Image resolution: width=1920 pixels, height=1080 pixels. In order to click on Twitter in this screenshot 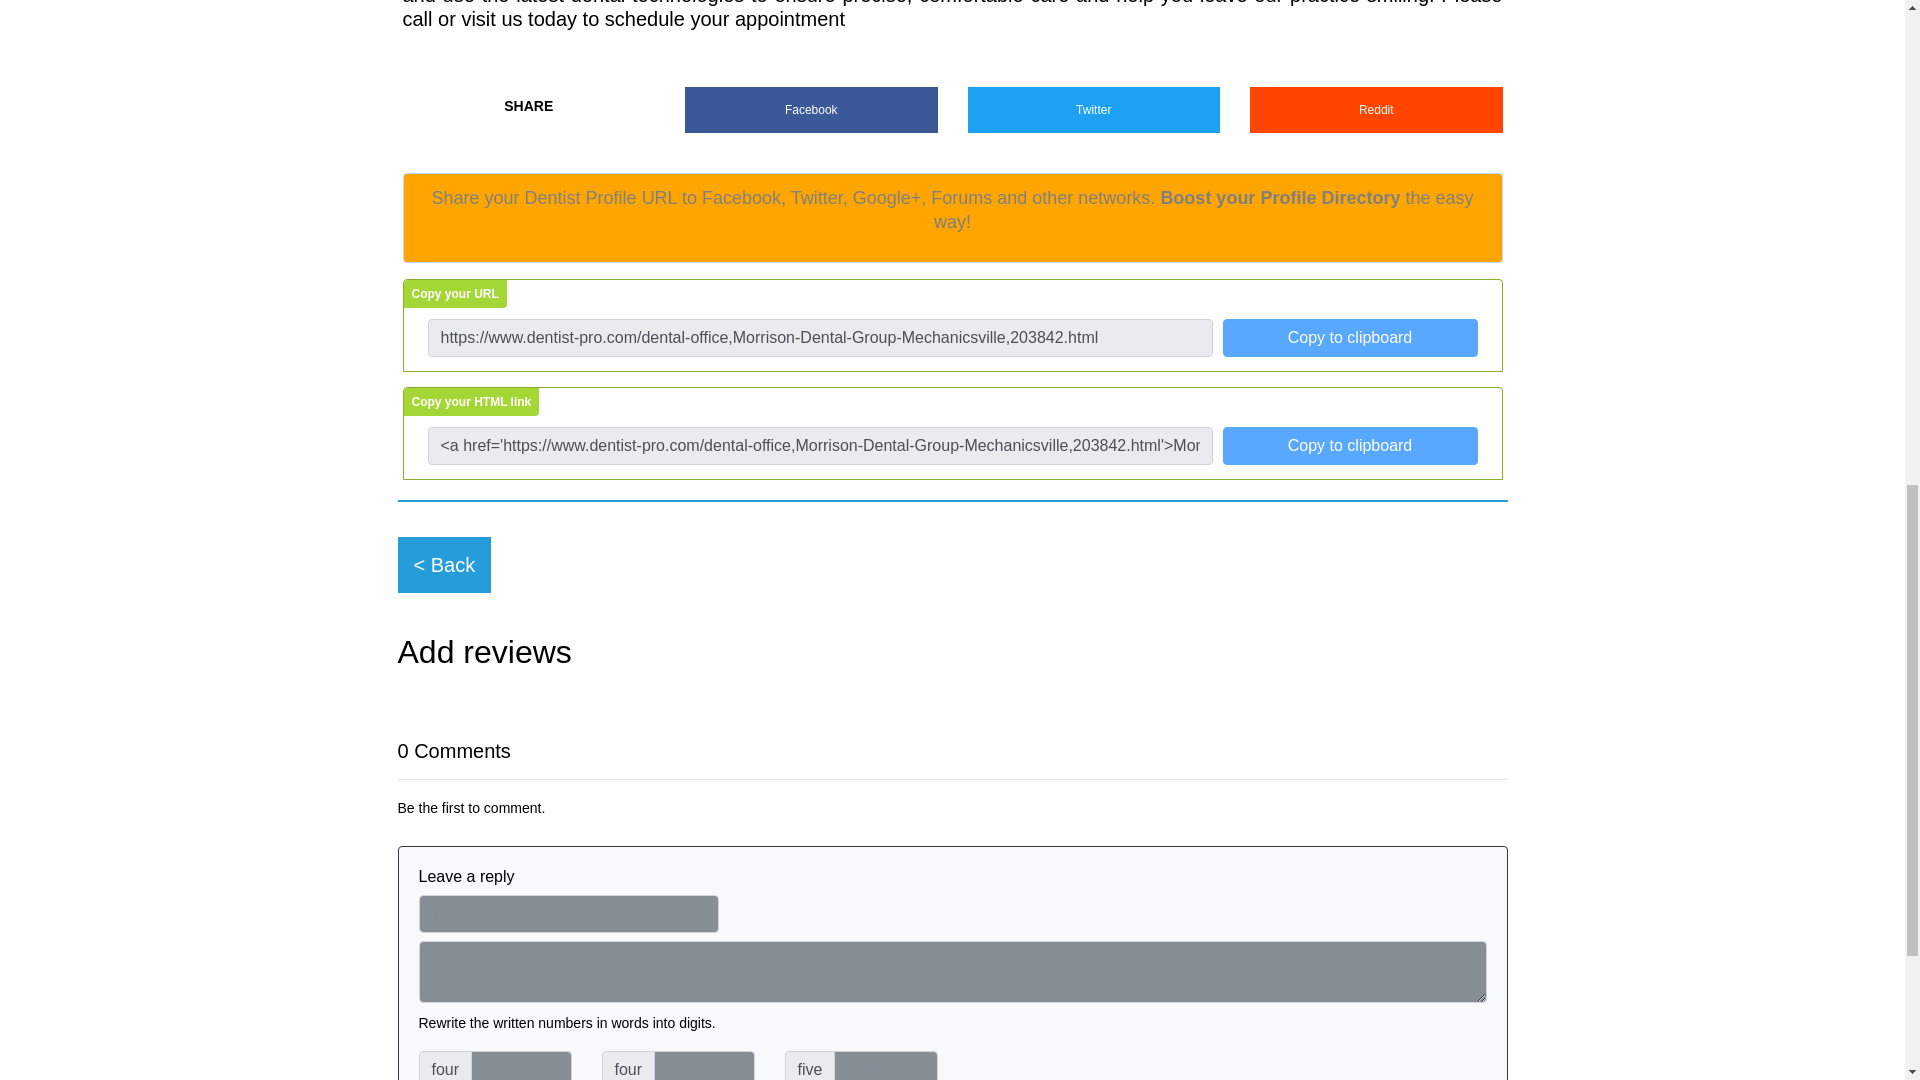, I will do `click(1094, 110)`.